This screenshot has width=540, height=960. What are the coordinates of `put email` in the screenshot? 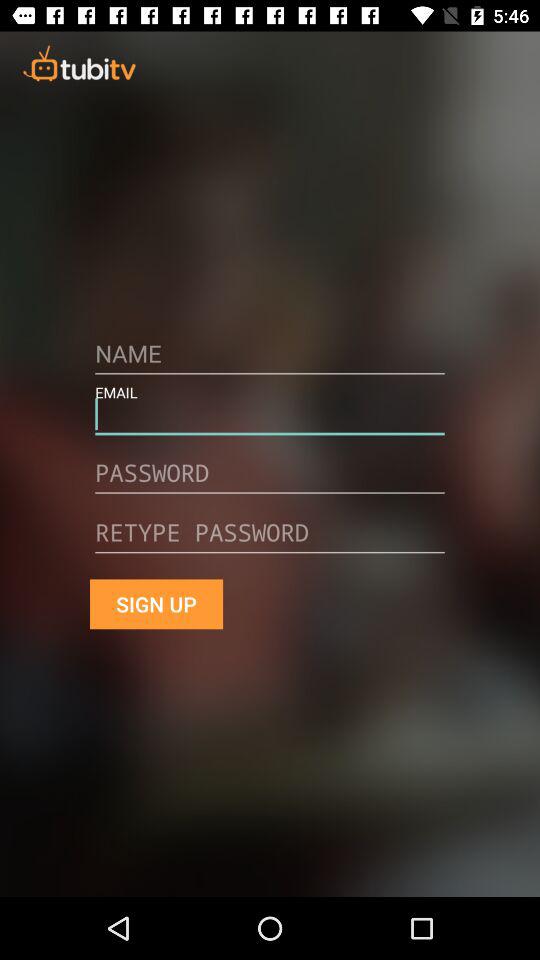 It's located at (270, 421).